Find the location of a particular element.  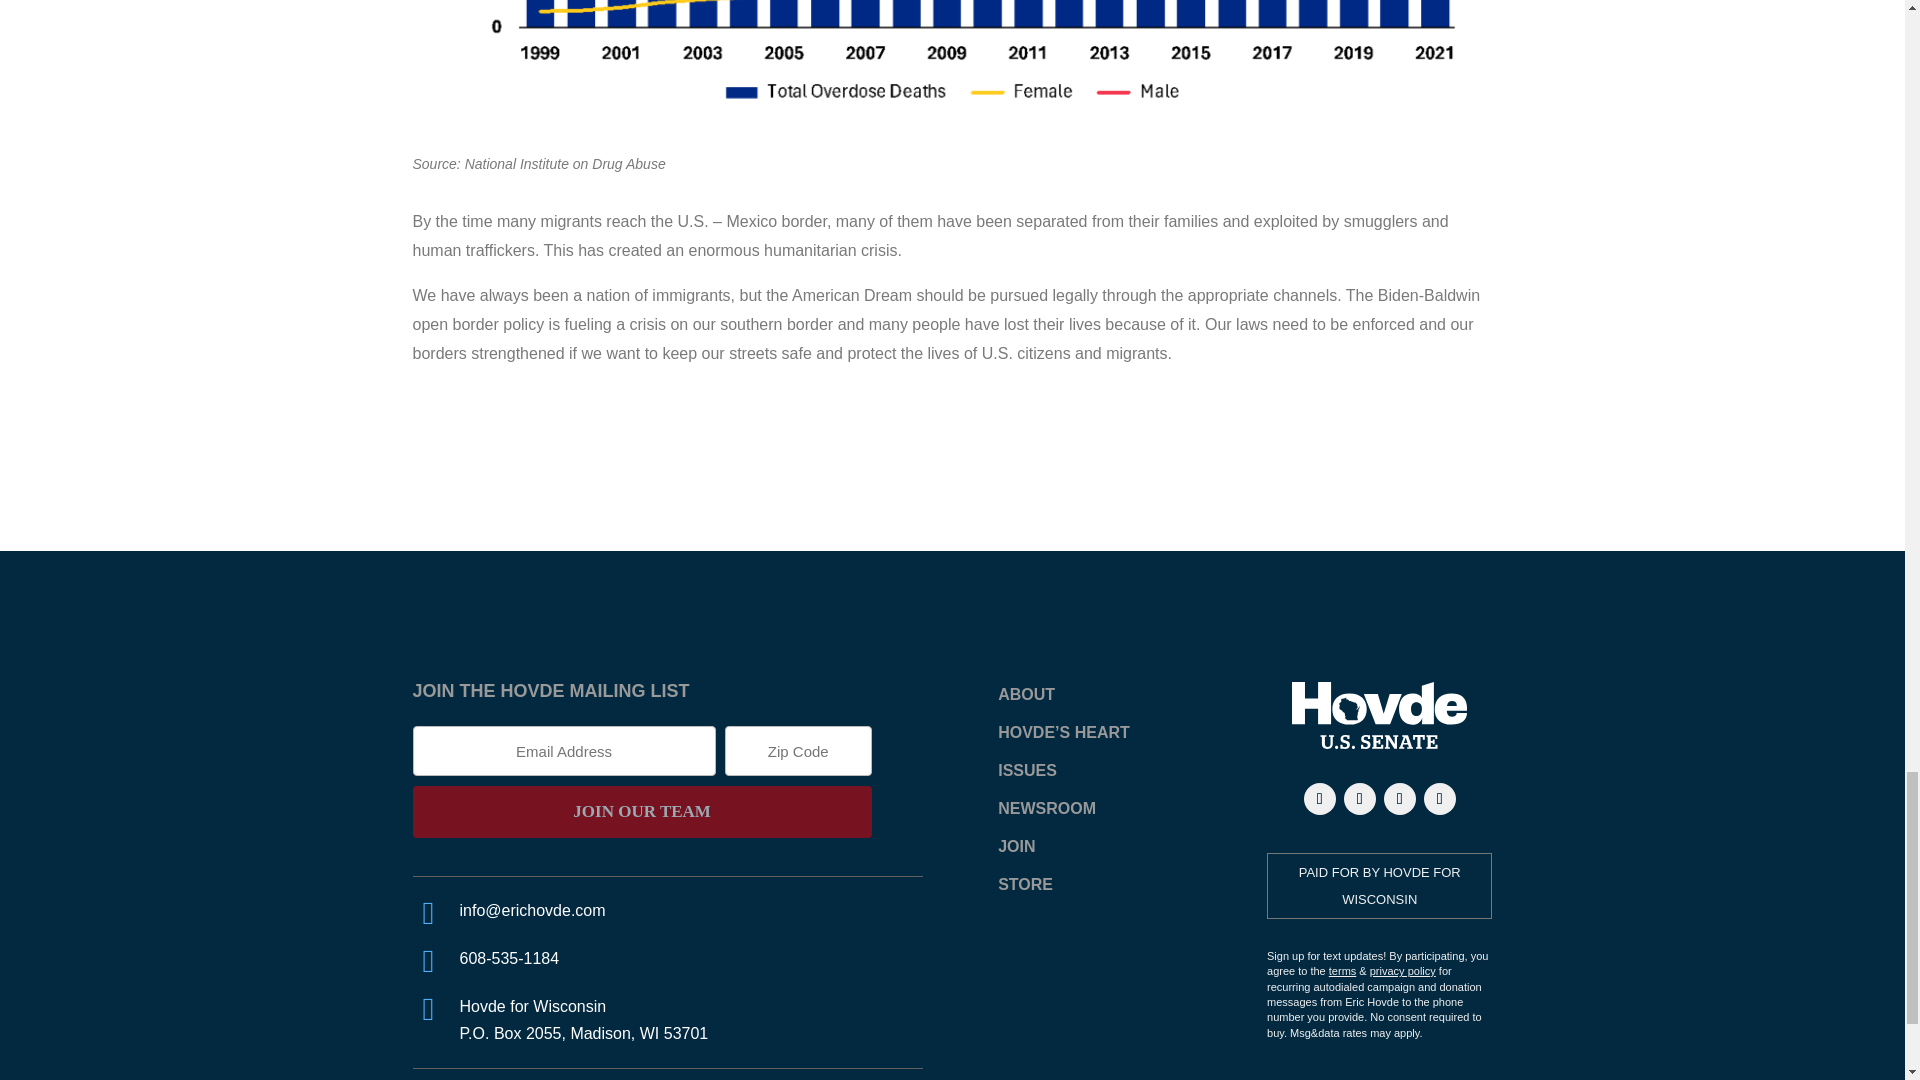

National Drug-Involved Overdose Deaths is located at coordinates (952, 60).